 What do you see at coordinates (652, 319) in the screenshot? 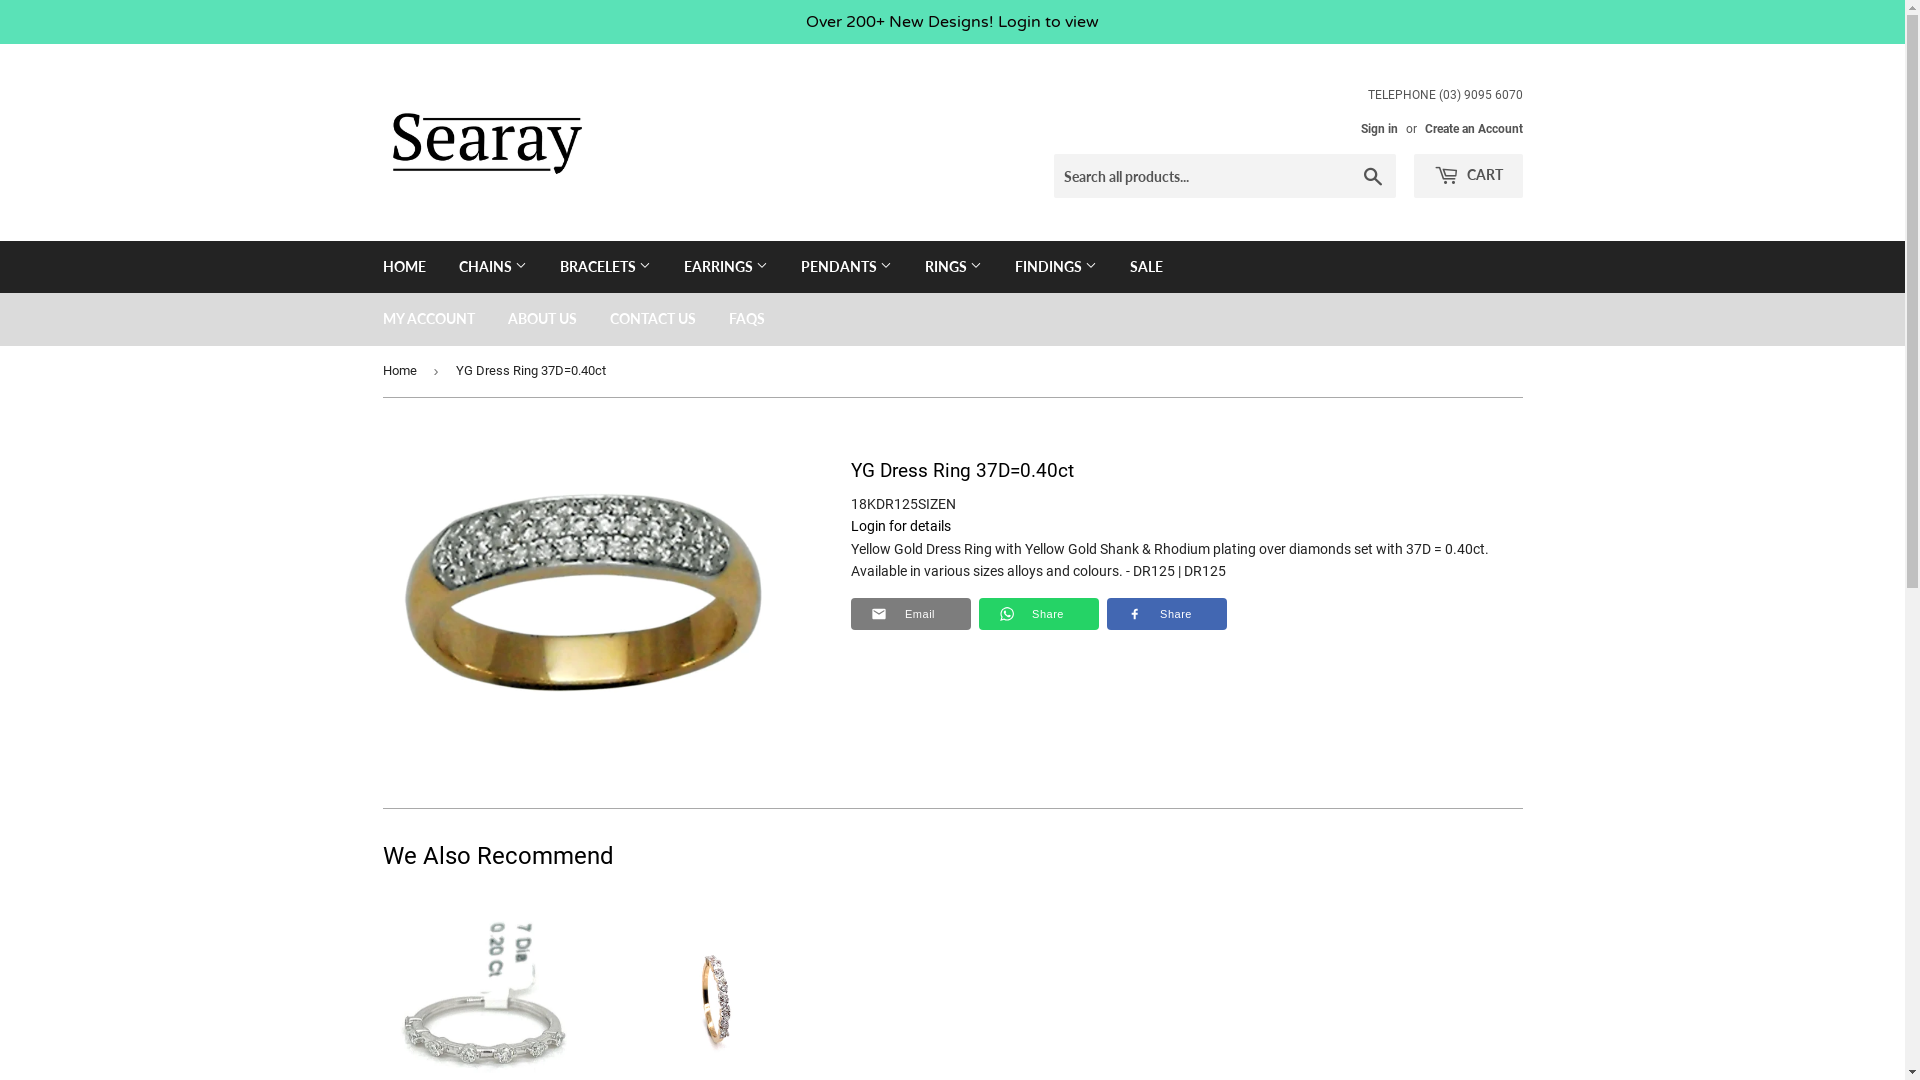
I see `CONTACT US` at bounding box center [652, 319].